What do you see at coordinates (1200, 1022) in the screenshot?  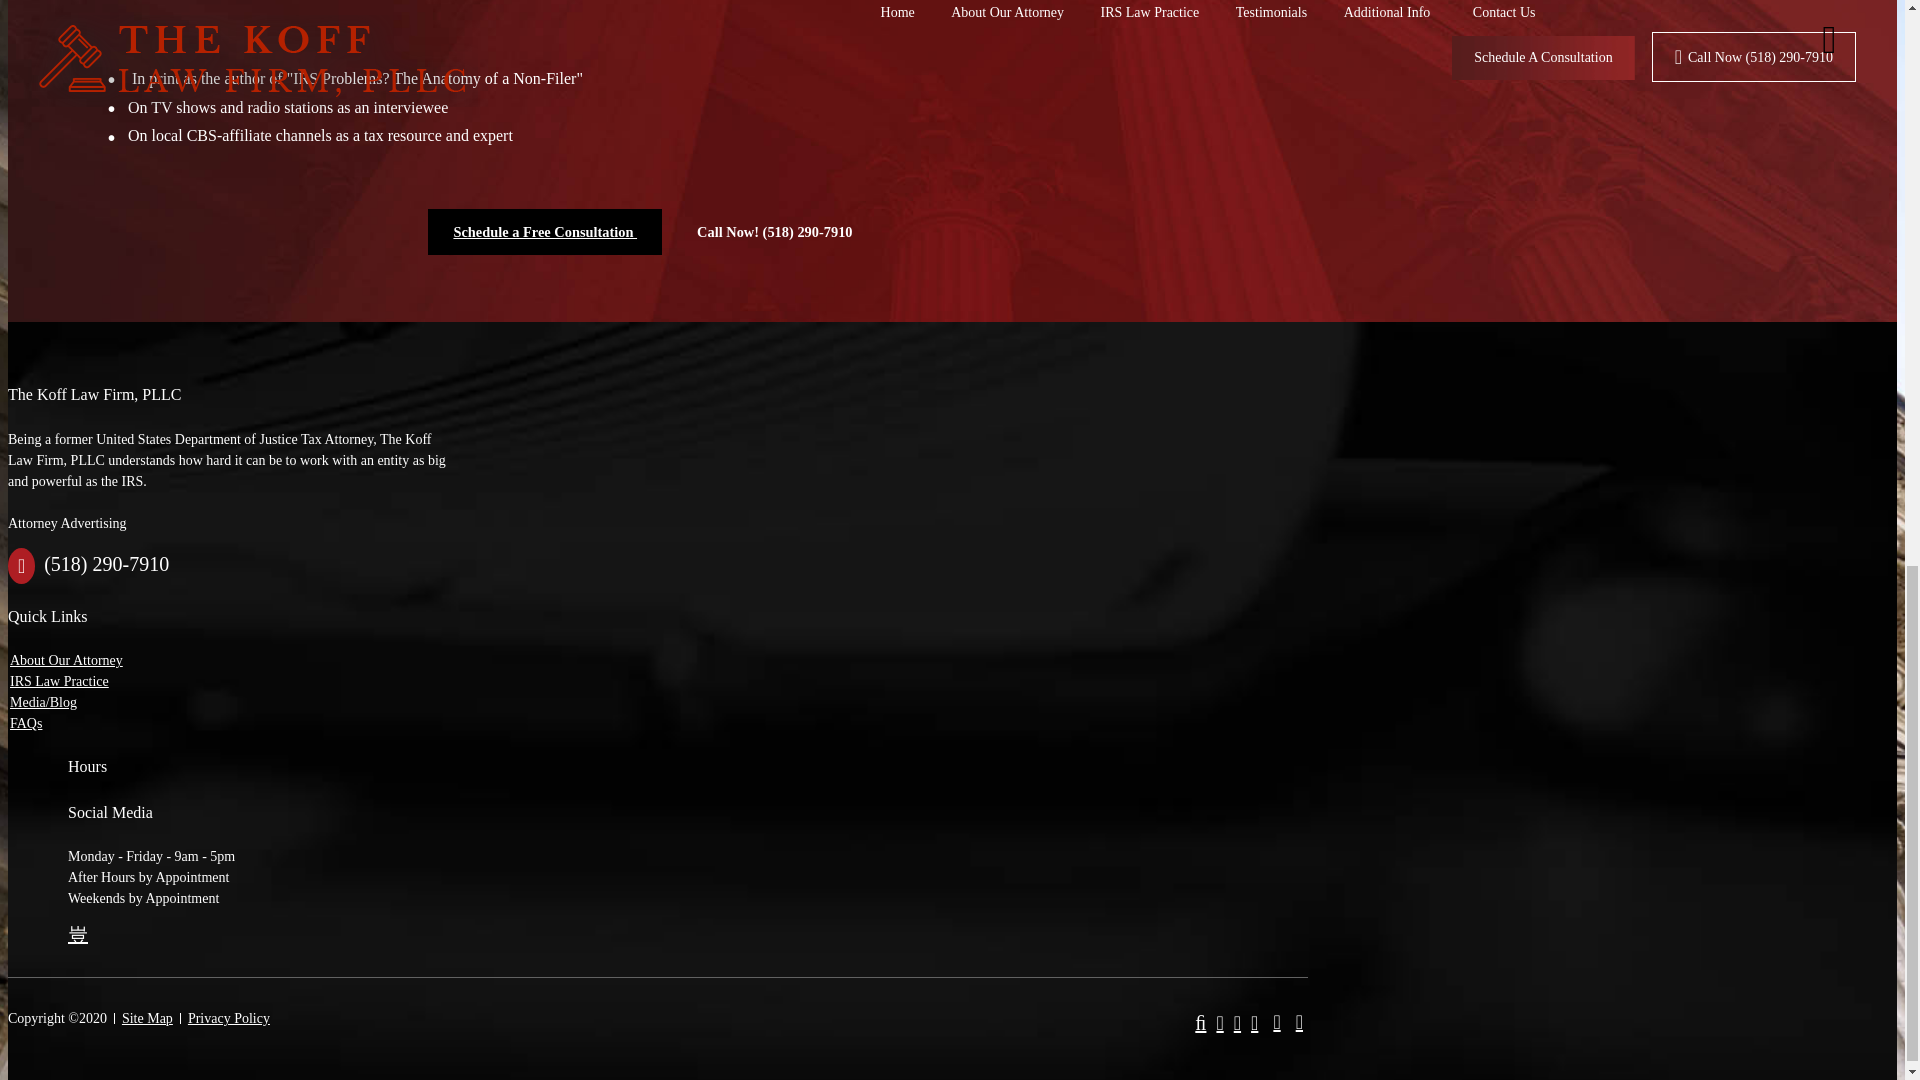 I see `AMEX` at bounding box center [1200, 1022].